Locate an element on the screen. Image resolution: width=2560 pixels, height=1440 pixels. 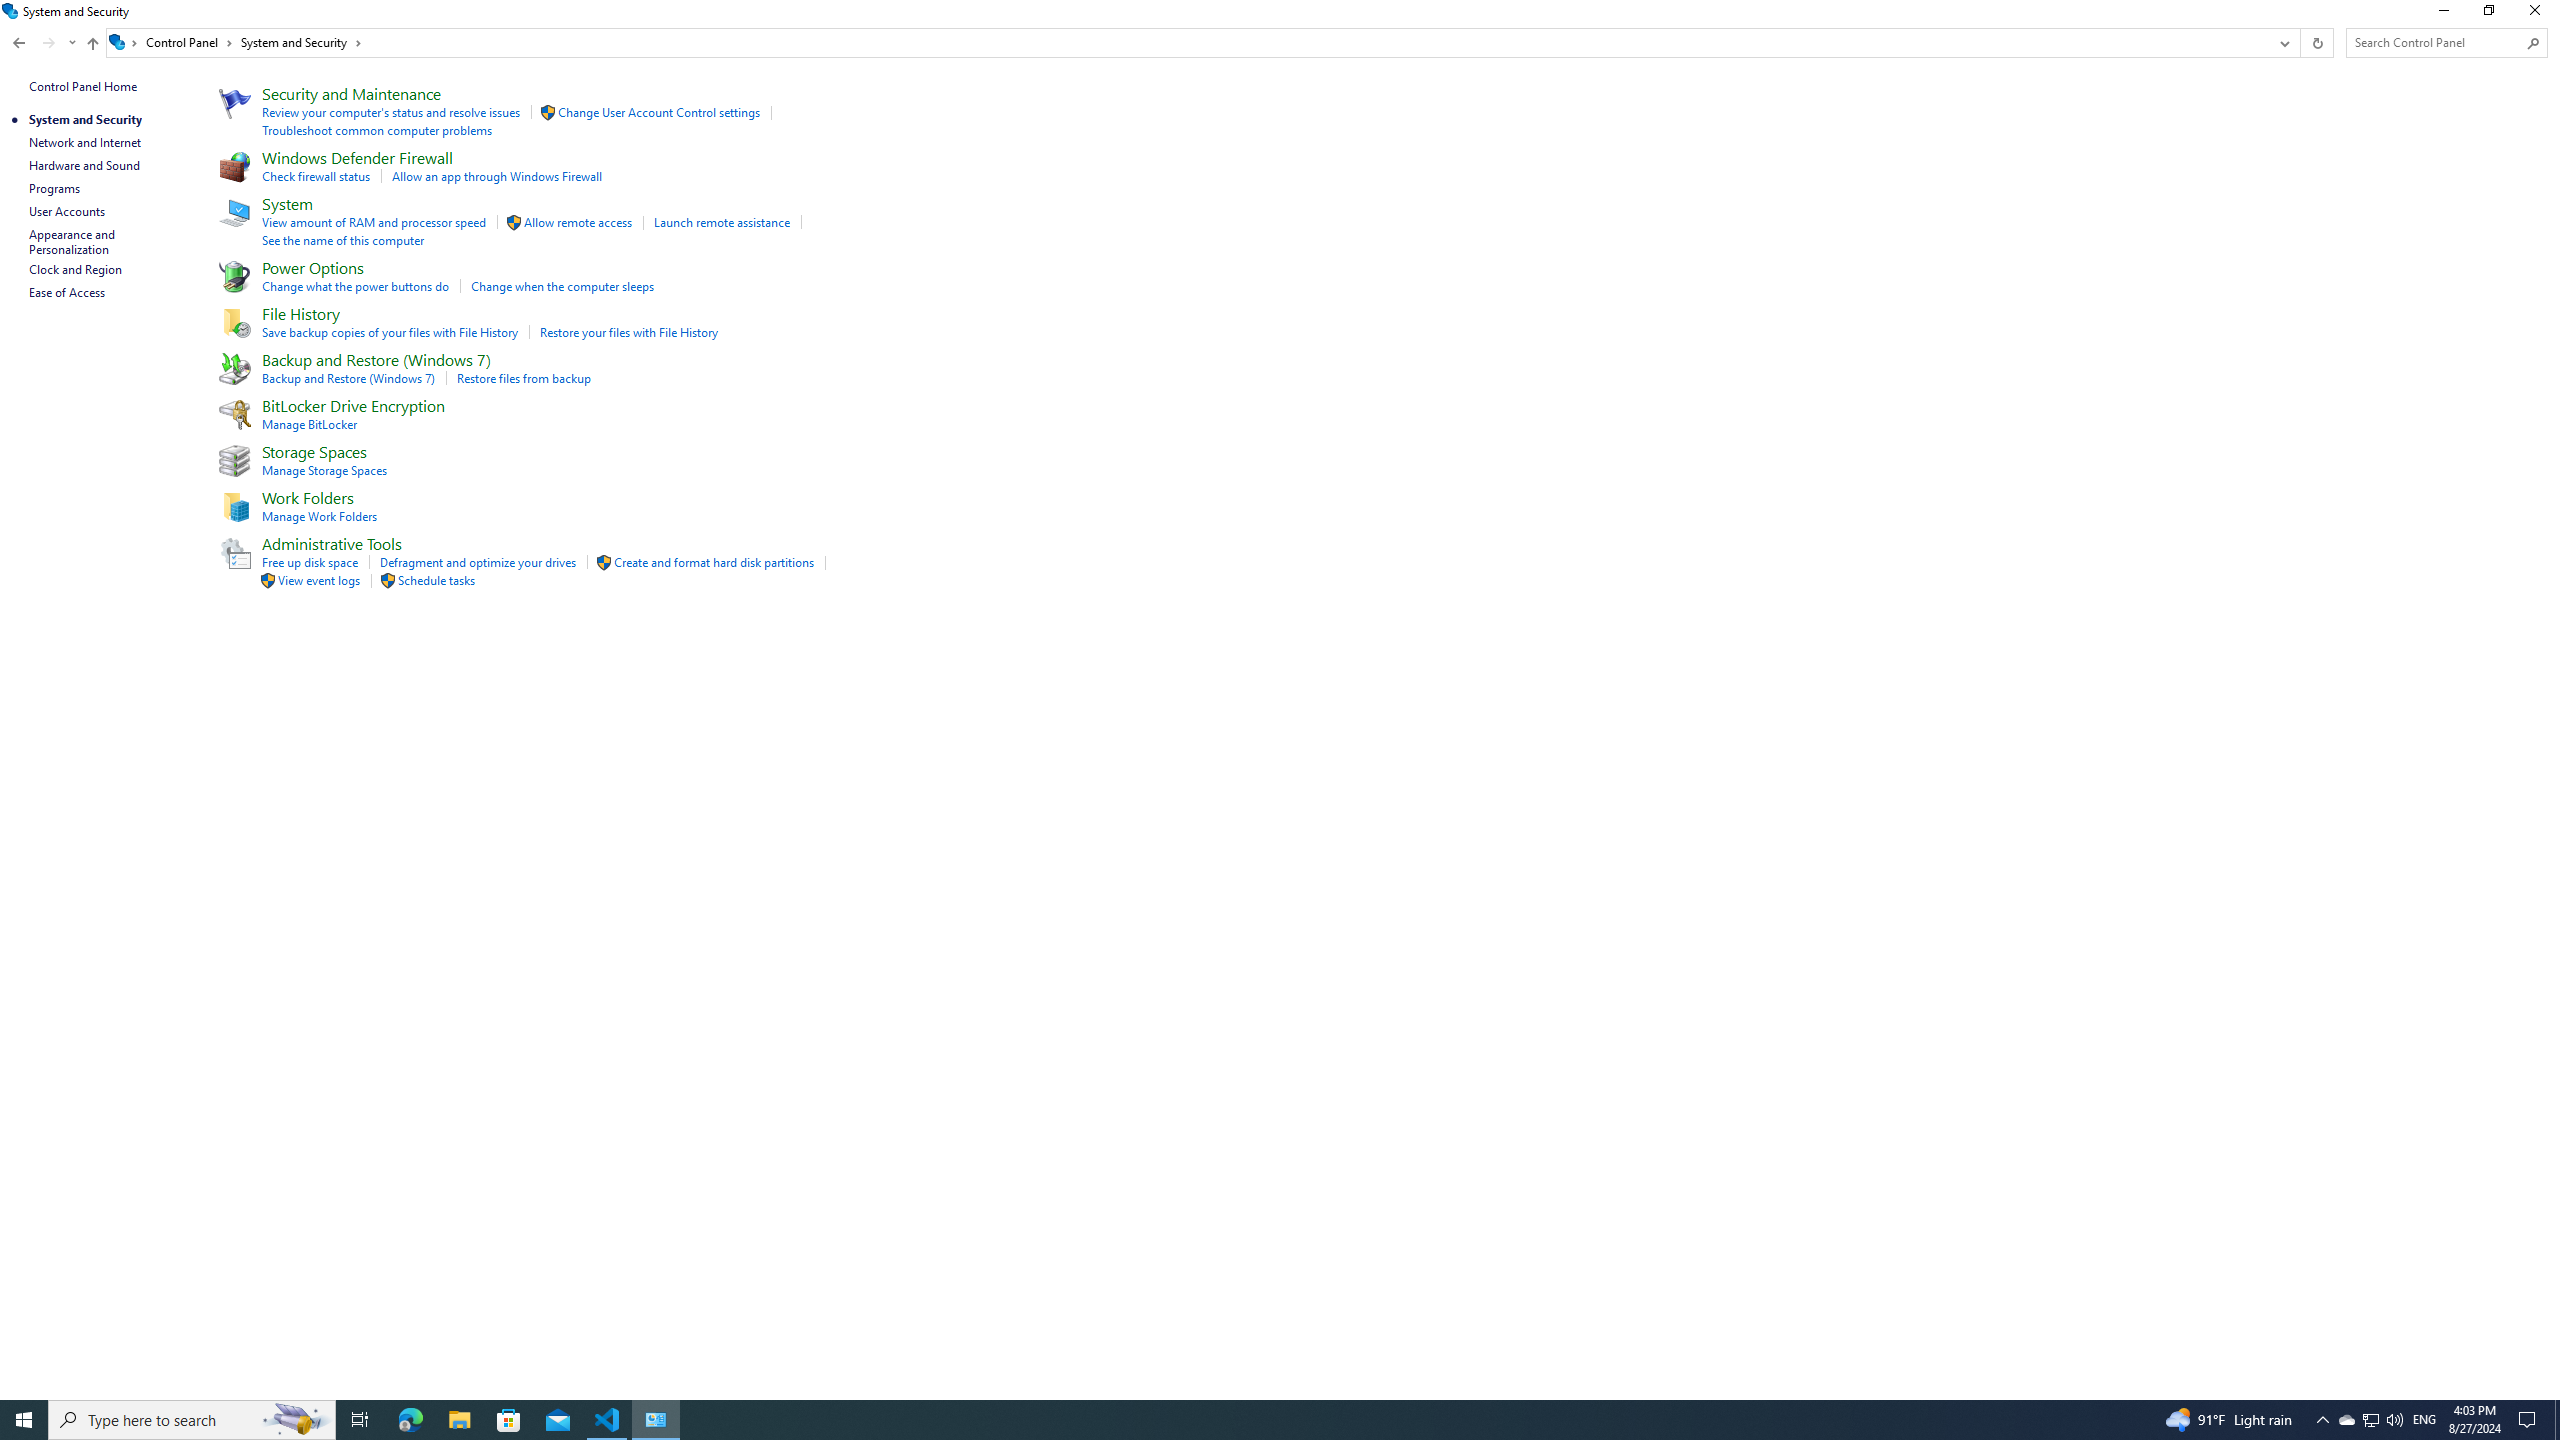
Control Panel Home is located at coordinates (83, 86).